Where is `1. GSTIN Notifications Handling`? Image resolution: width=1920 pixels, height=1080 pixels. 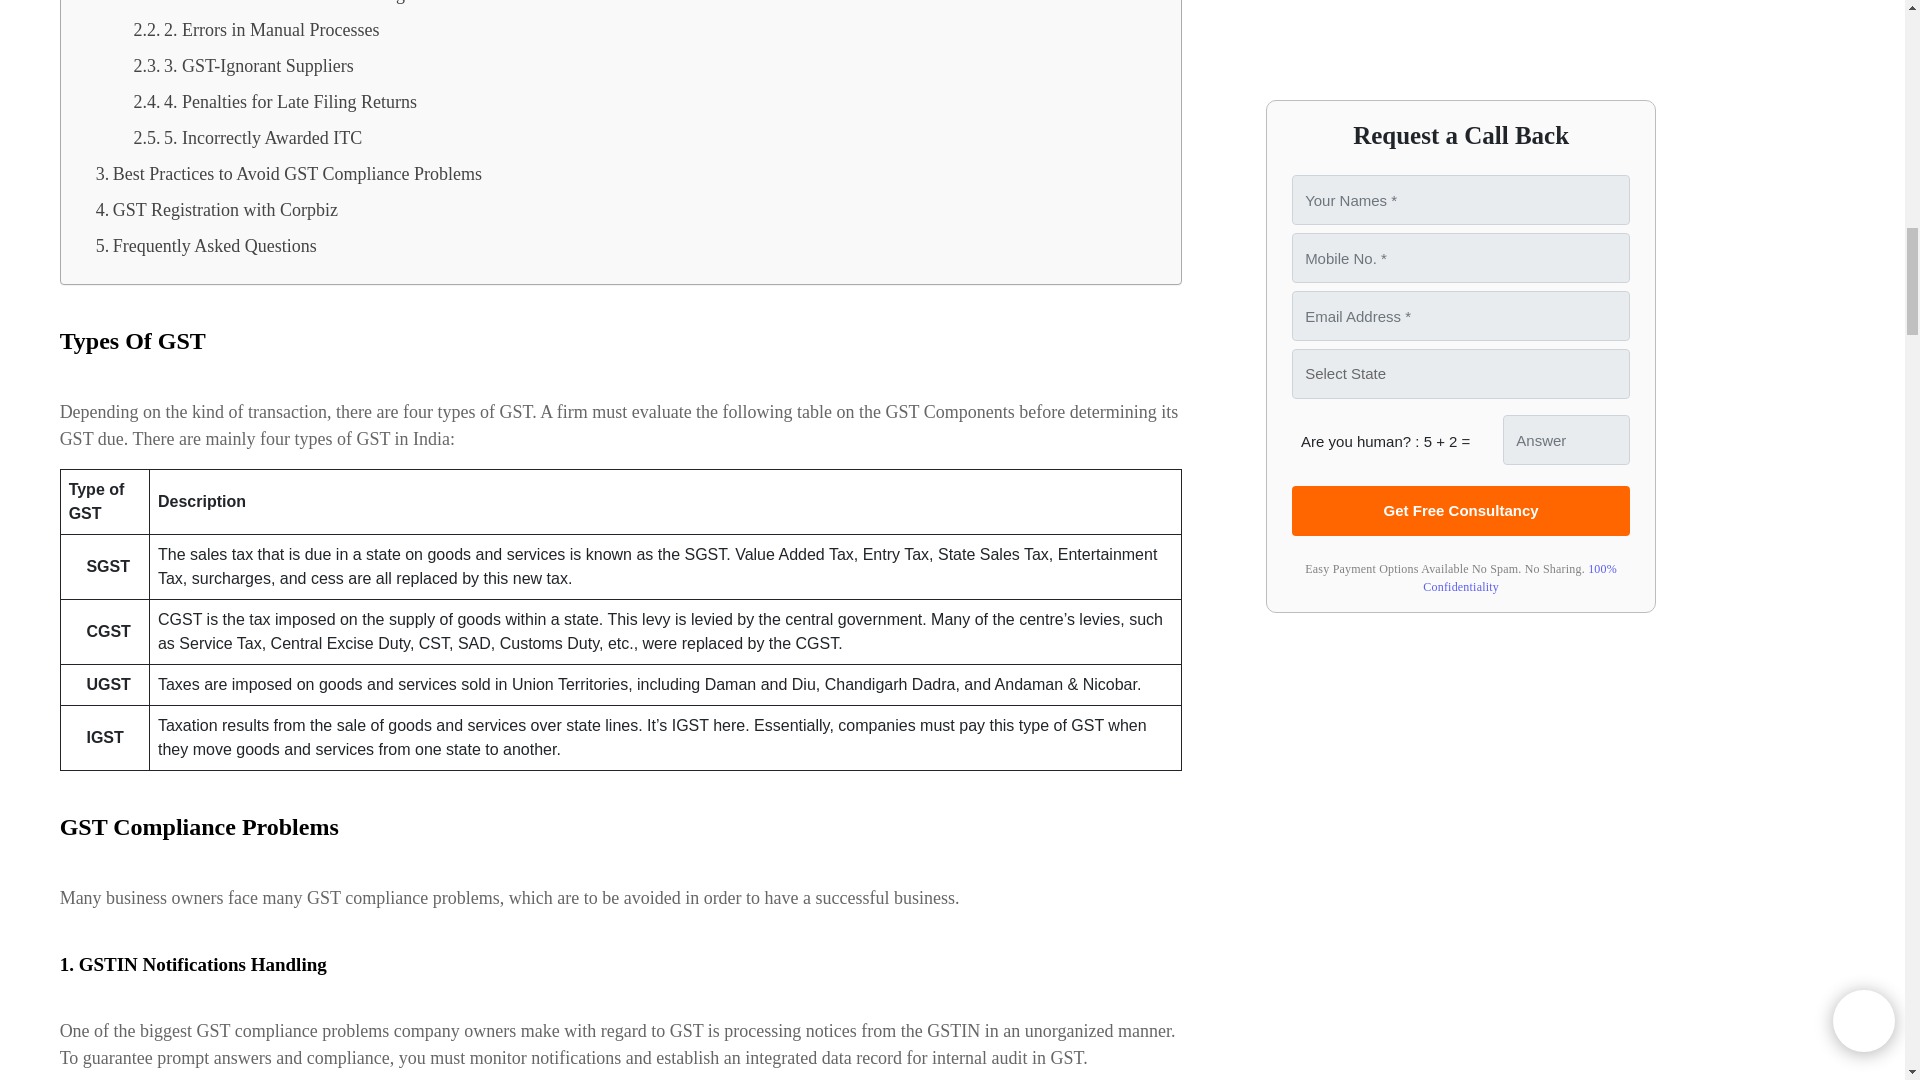
1. GSTIN Notifications Handling is located at coordinates (268, 6).